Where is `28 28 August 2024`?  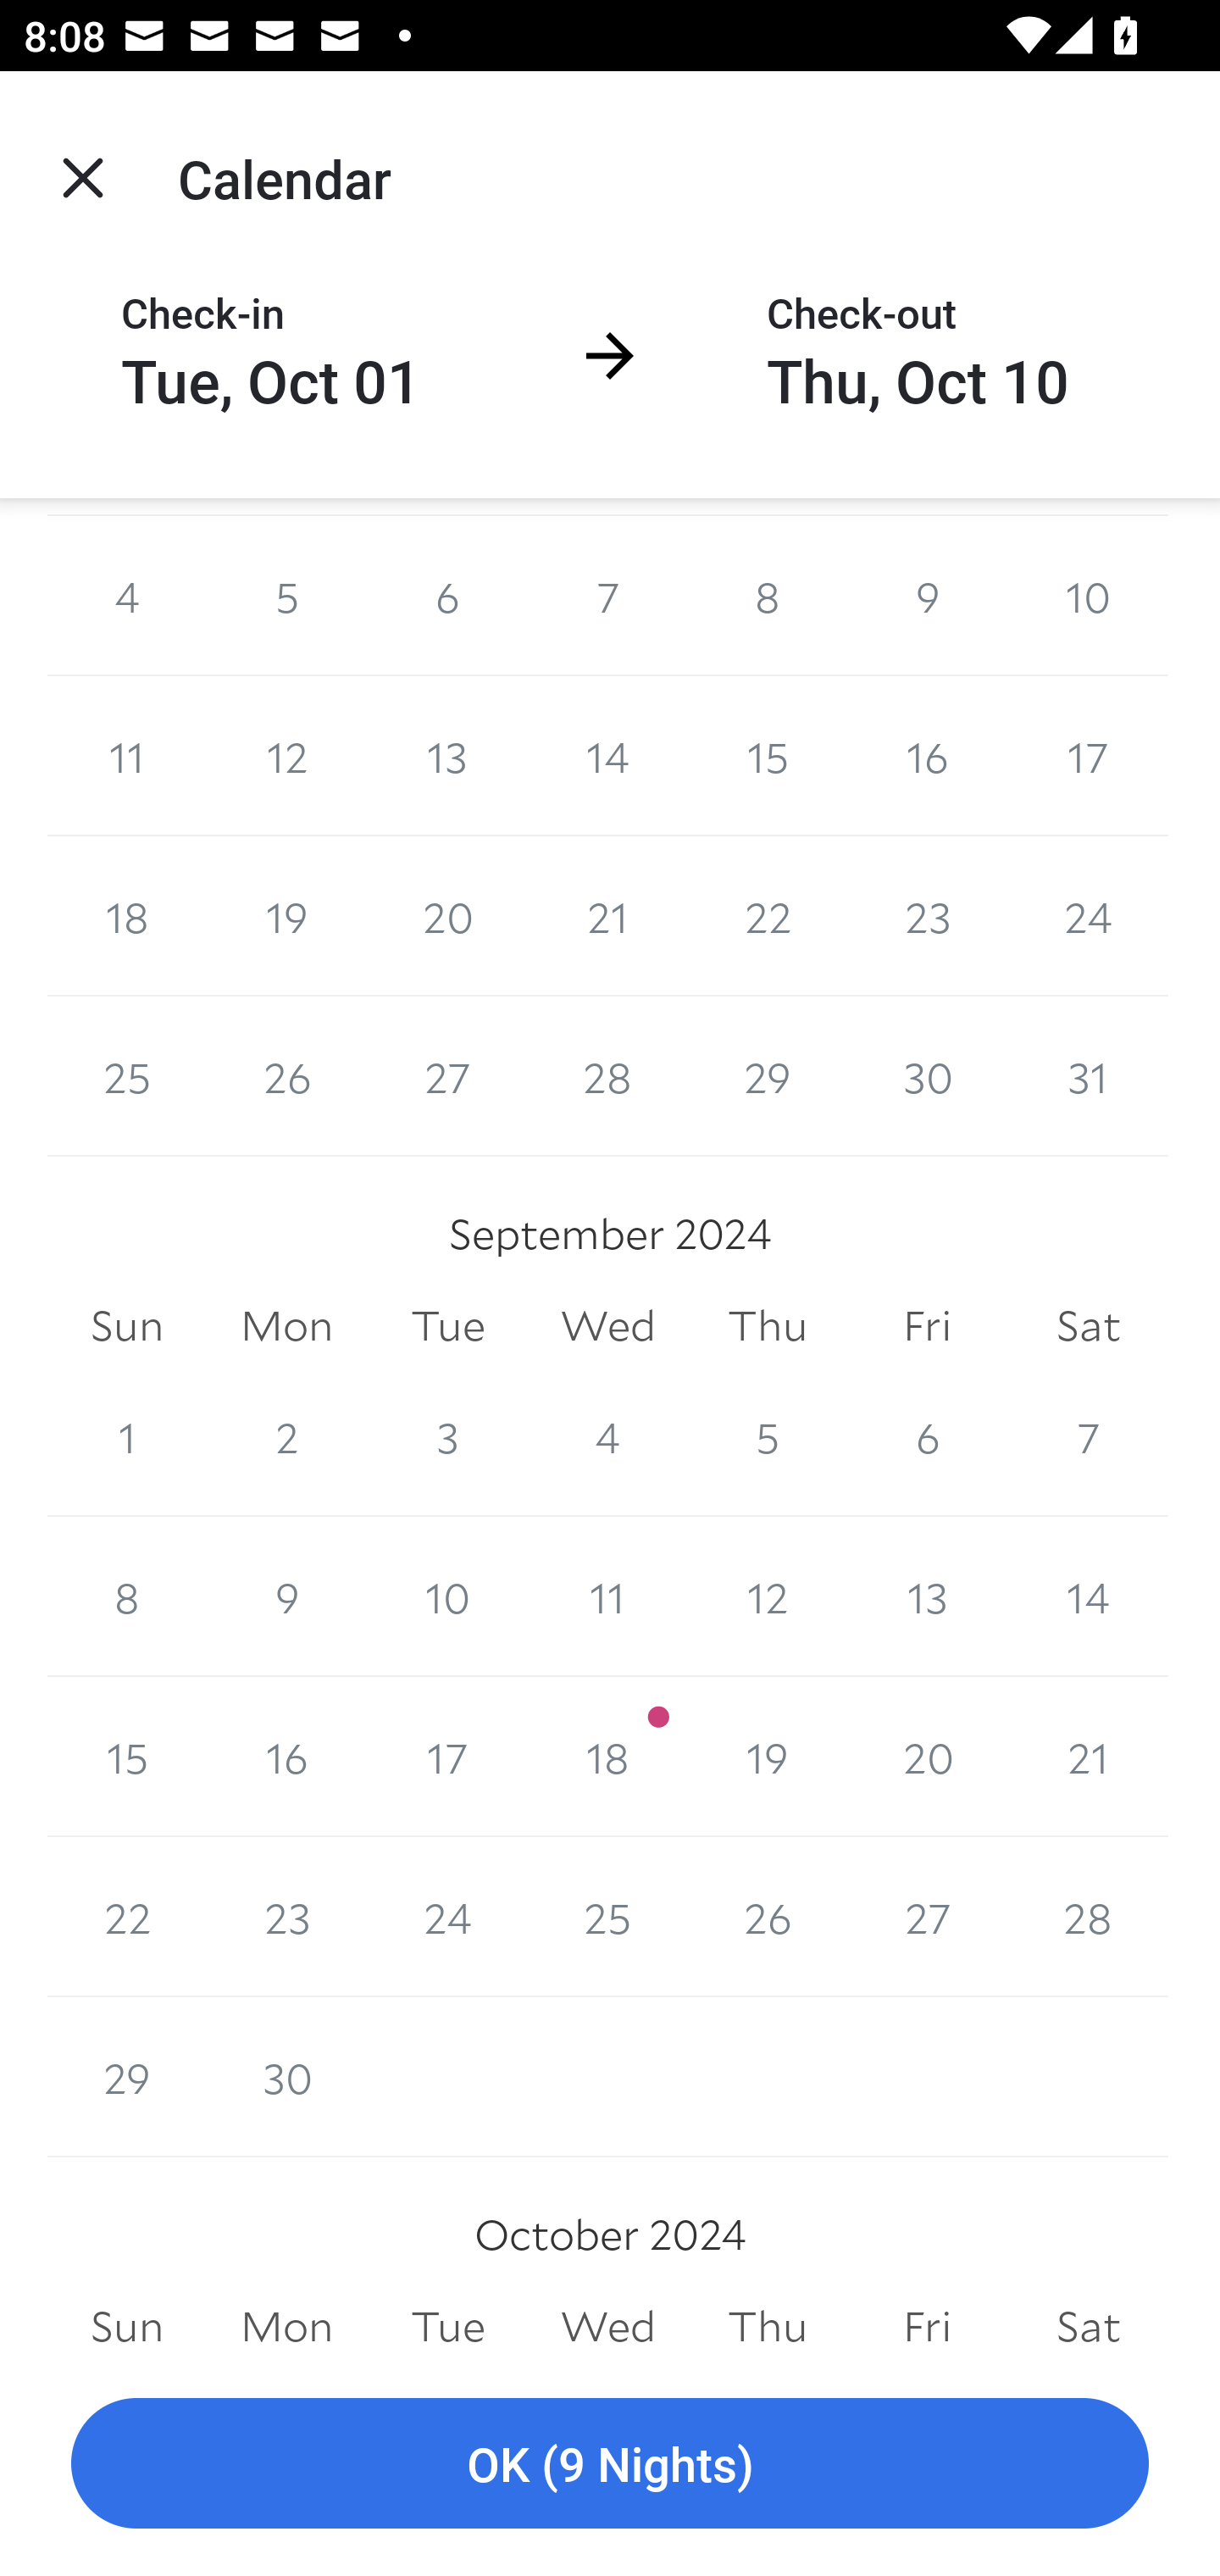
28 28 August 2024 is located at coordinates (608, 1076).